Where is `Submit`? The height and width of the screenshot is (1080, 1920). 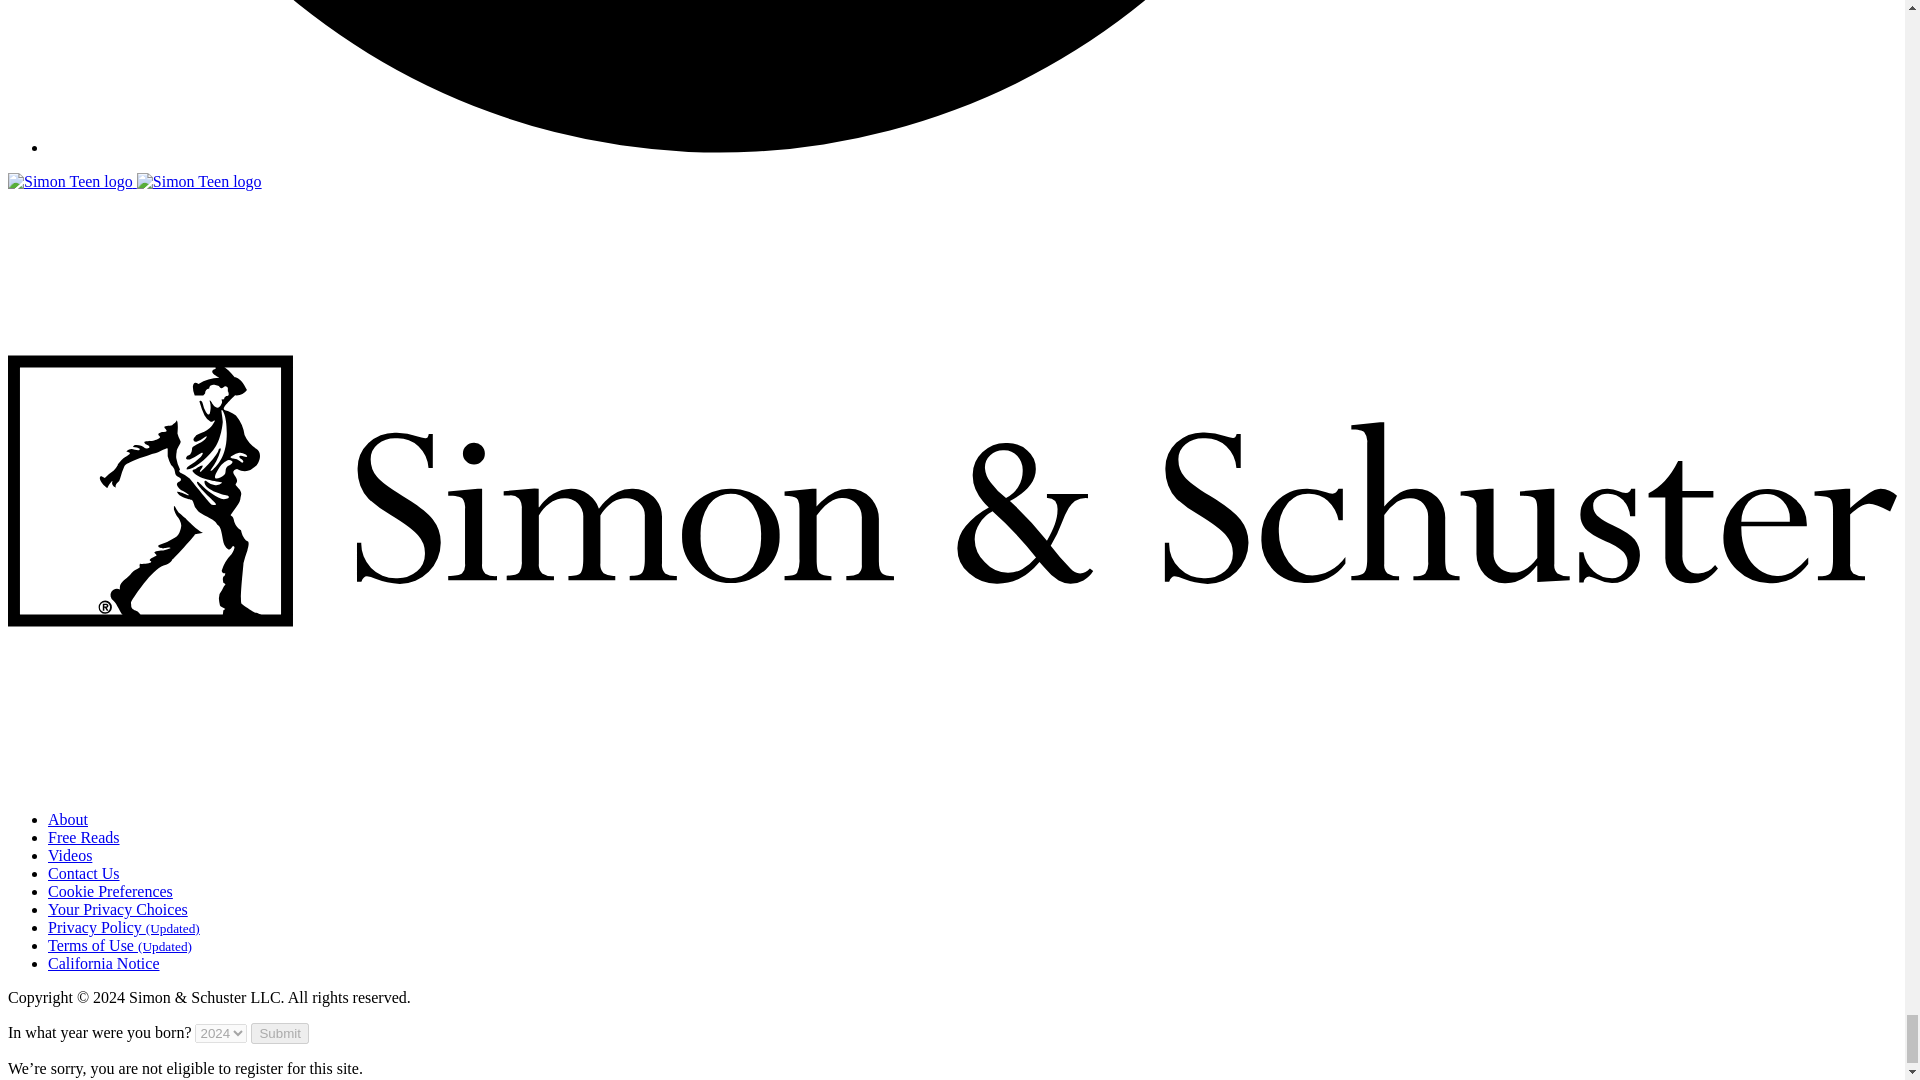
Submit is located at coordinates (279, 1033).